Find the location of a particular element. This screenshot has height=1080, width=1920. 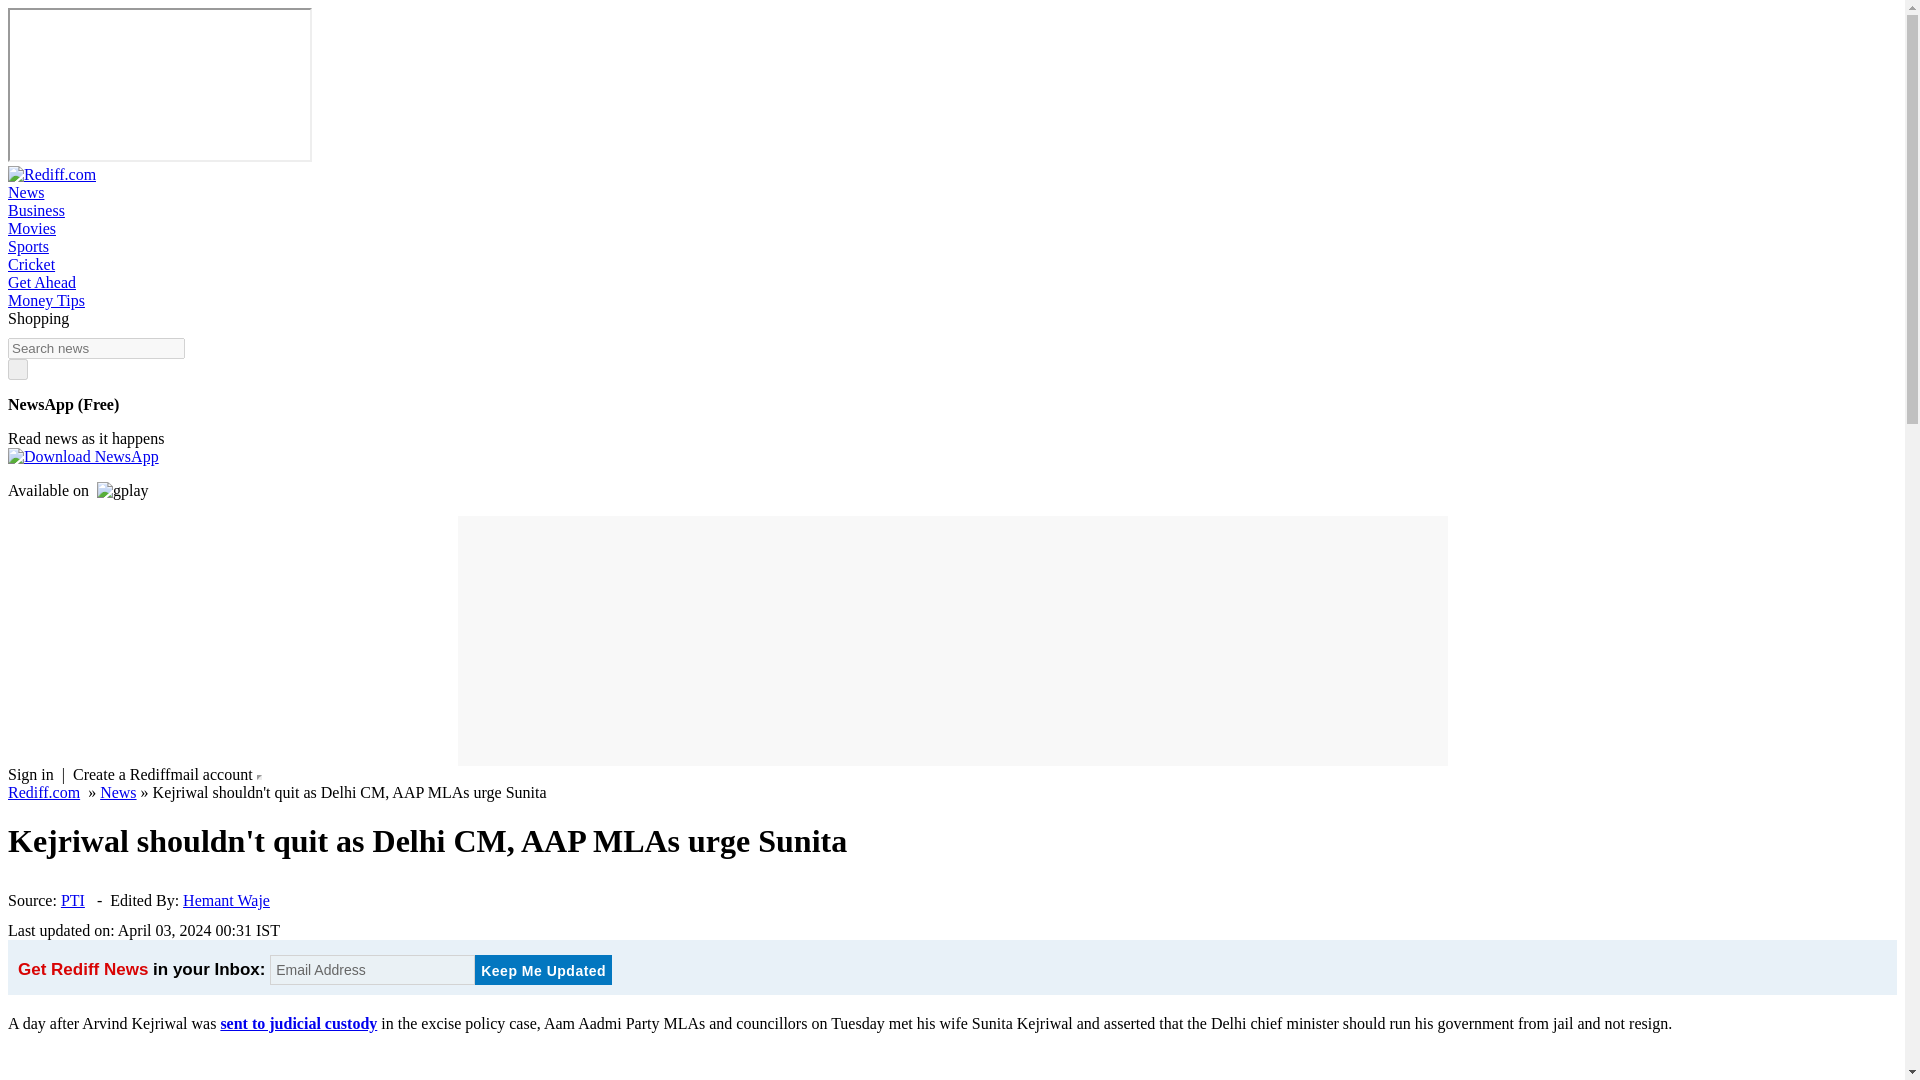

News is located at coordinates (118, 792).